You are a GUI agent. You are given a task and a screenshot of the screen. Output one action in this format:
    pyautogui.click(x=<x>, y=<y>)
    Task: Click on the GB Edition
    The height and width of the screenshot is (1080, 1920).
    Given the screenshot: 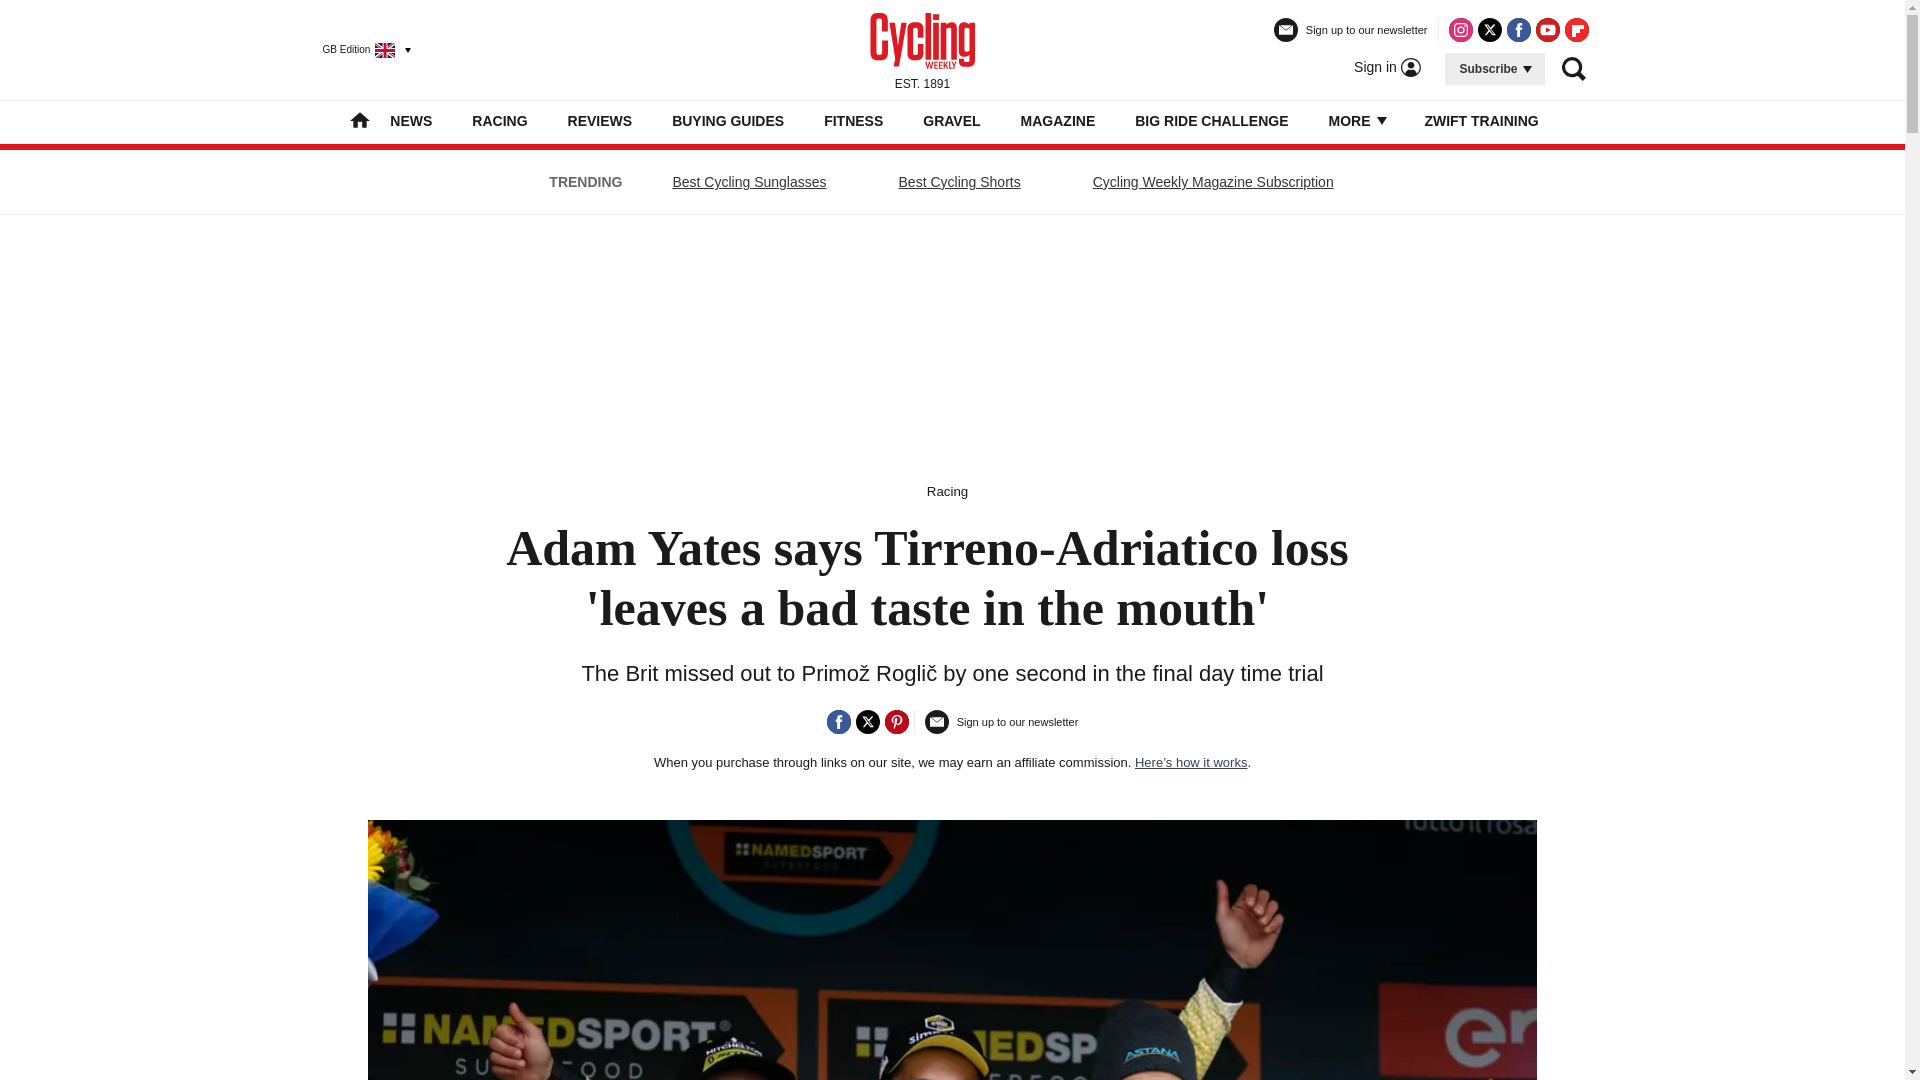 What is the action you would take?
    pyautogui.click(x=358, y=49)
    